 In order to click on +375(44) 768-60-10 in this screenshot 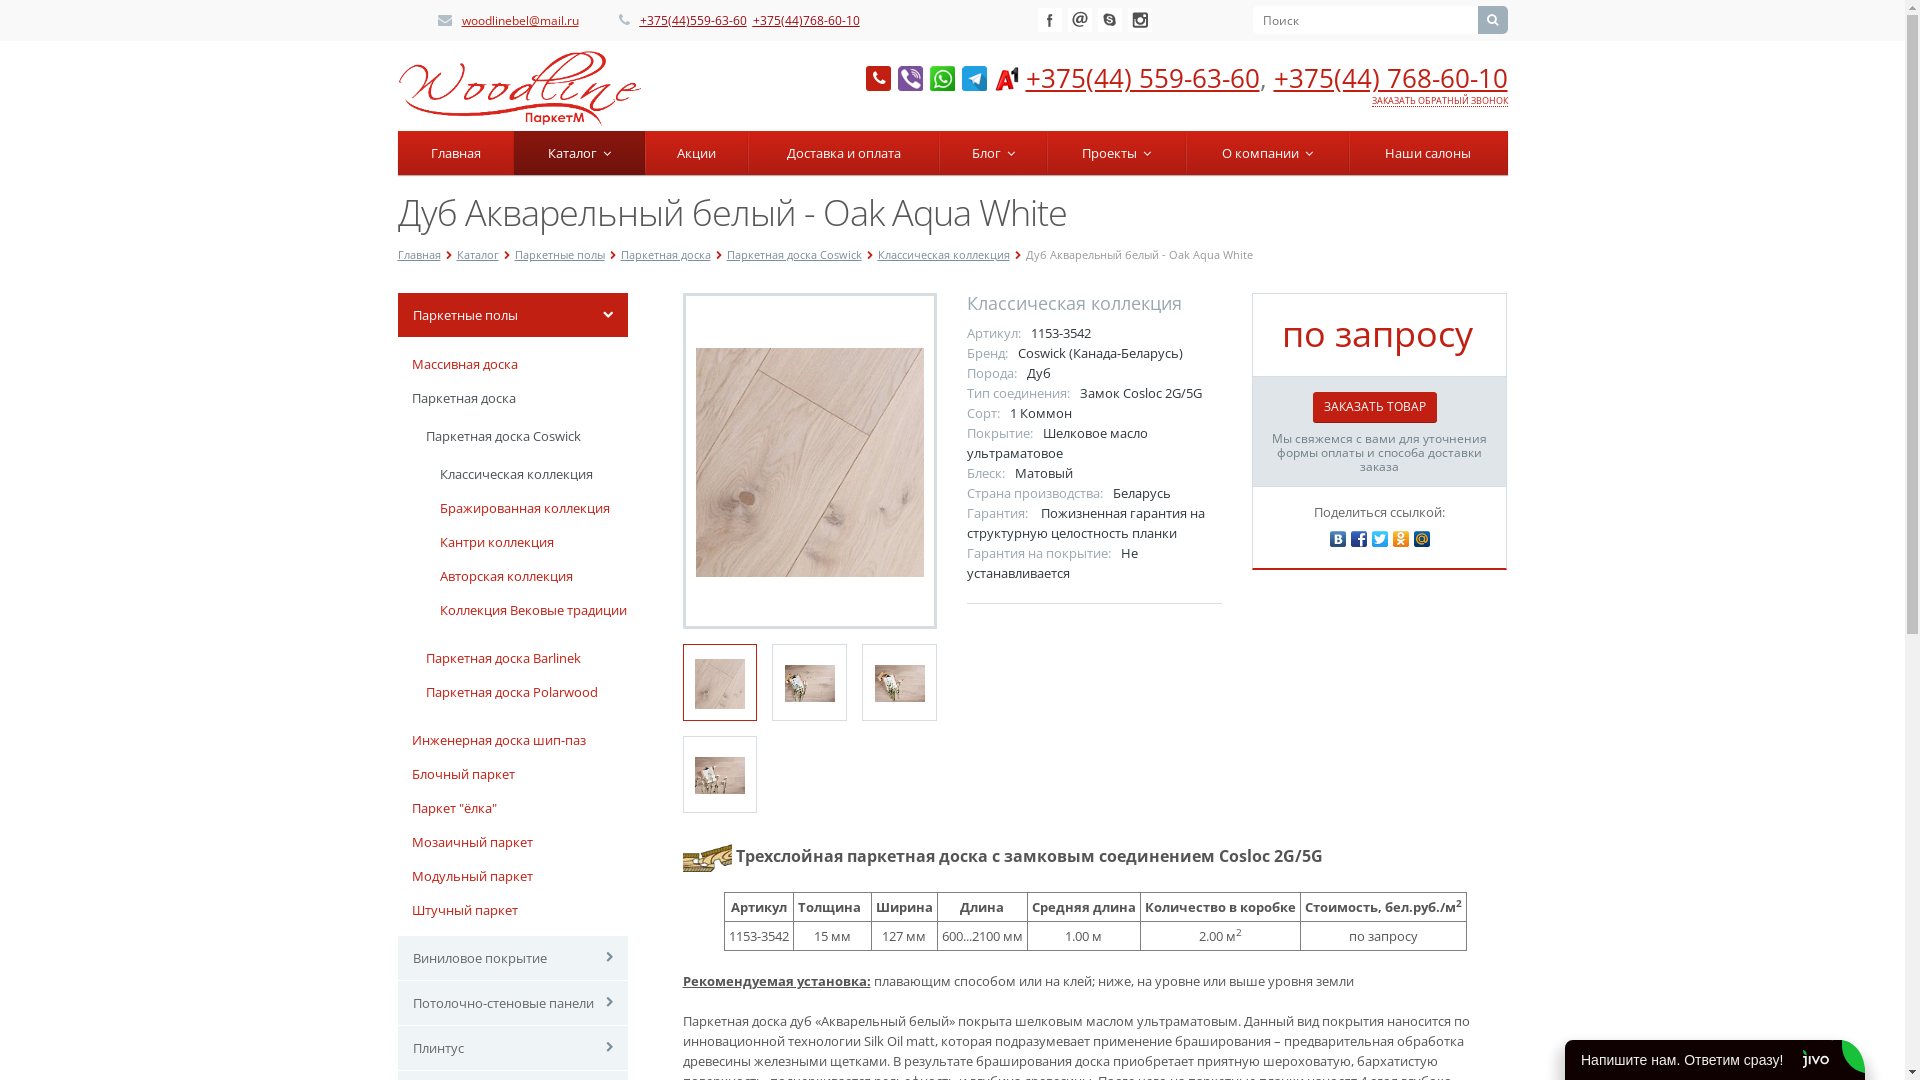, I will do `click(1391, 78)`.